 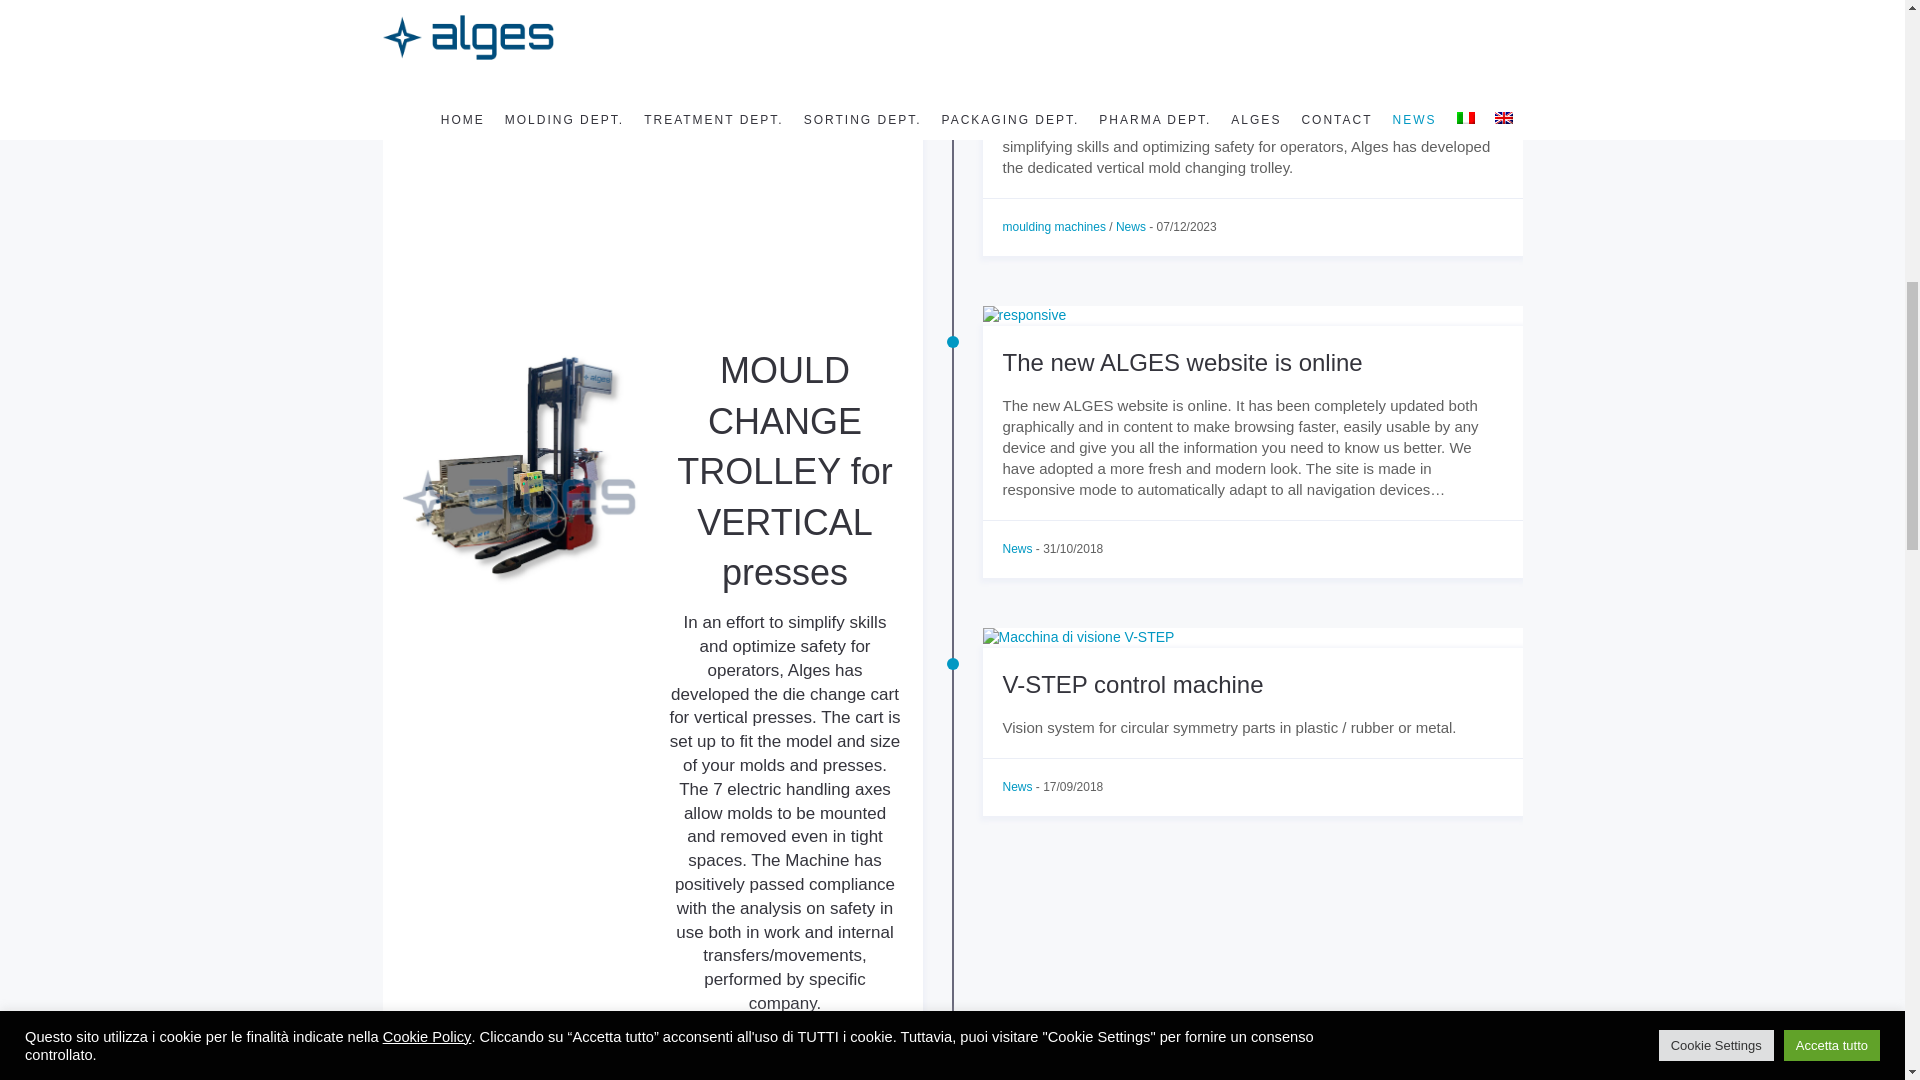 I want to click on The new ALGES website is online, so click(x=1182, y=362).